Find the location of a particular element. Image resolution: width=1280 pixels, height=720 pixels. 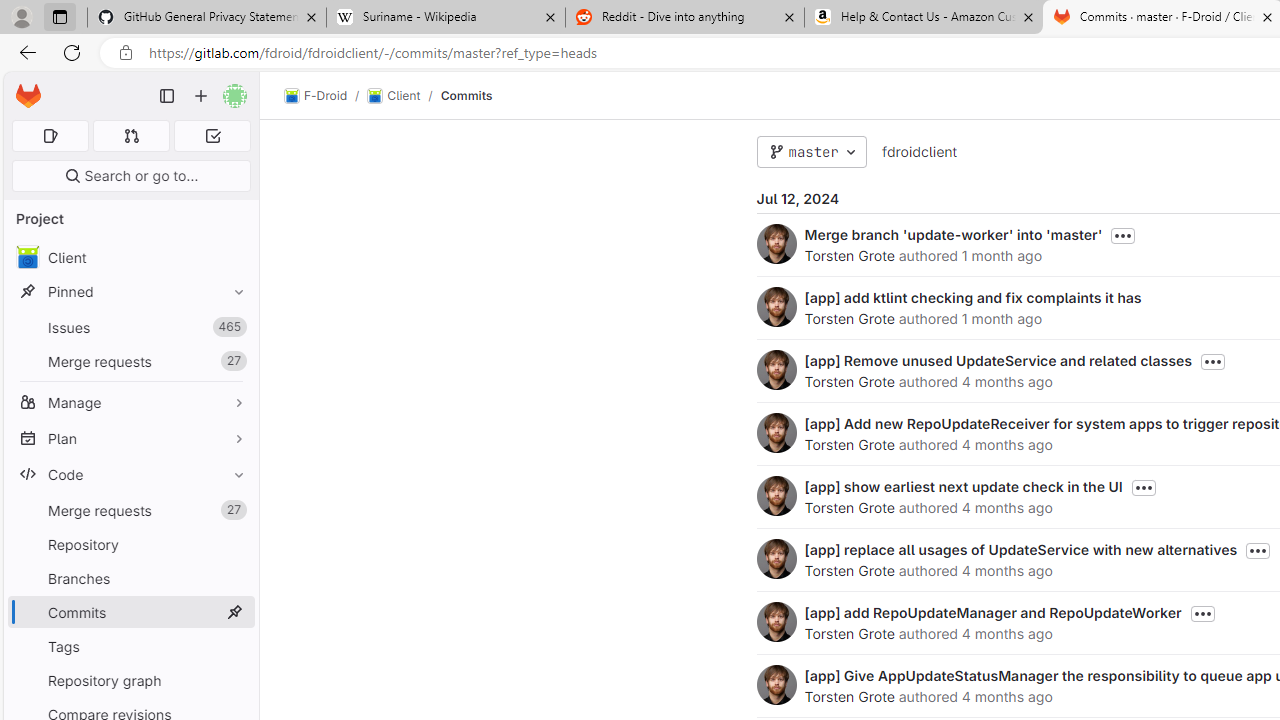

Torsten Grote is located at coordinates (848, 696).